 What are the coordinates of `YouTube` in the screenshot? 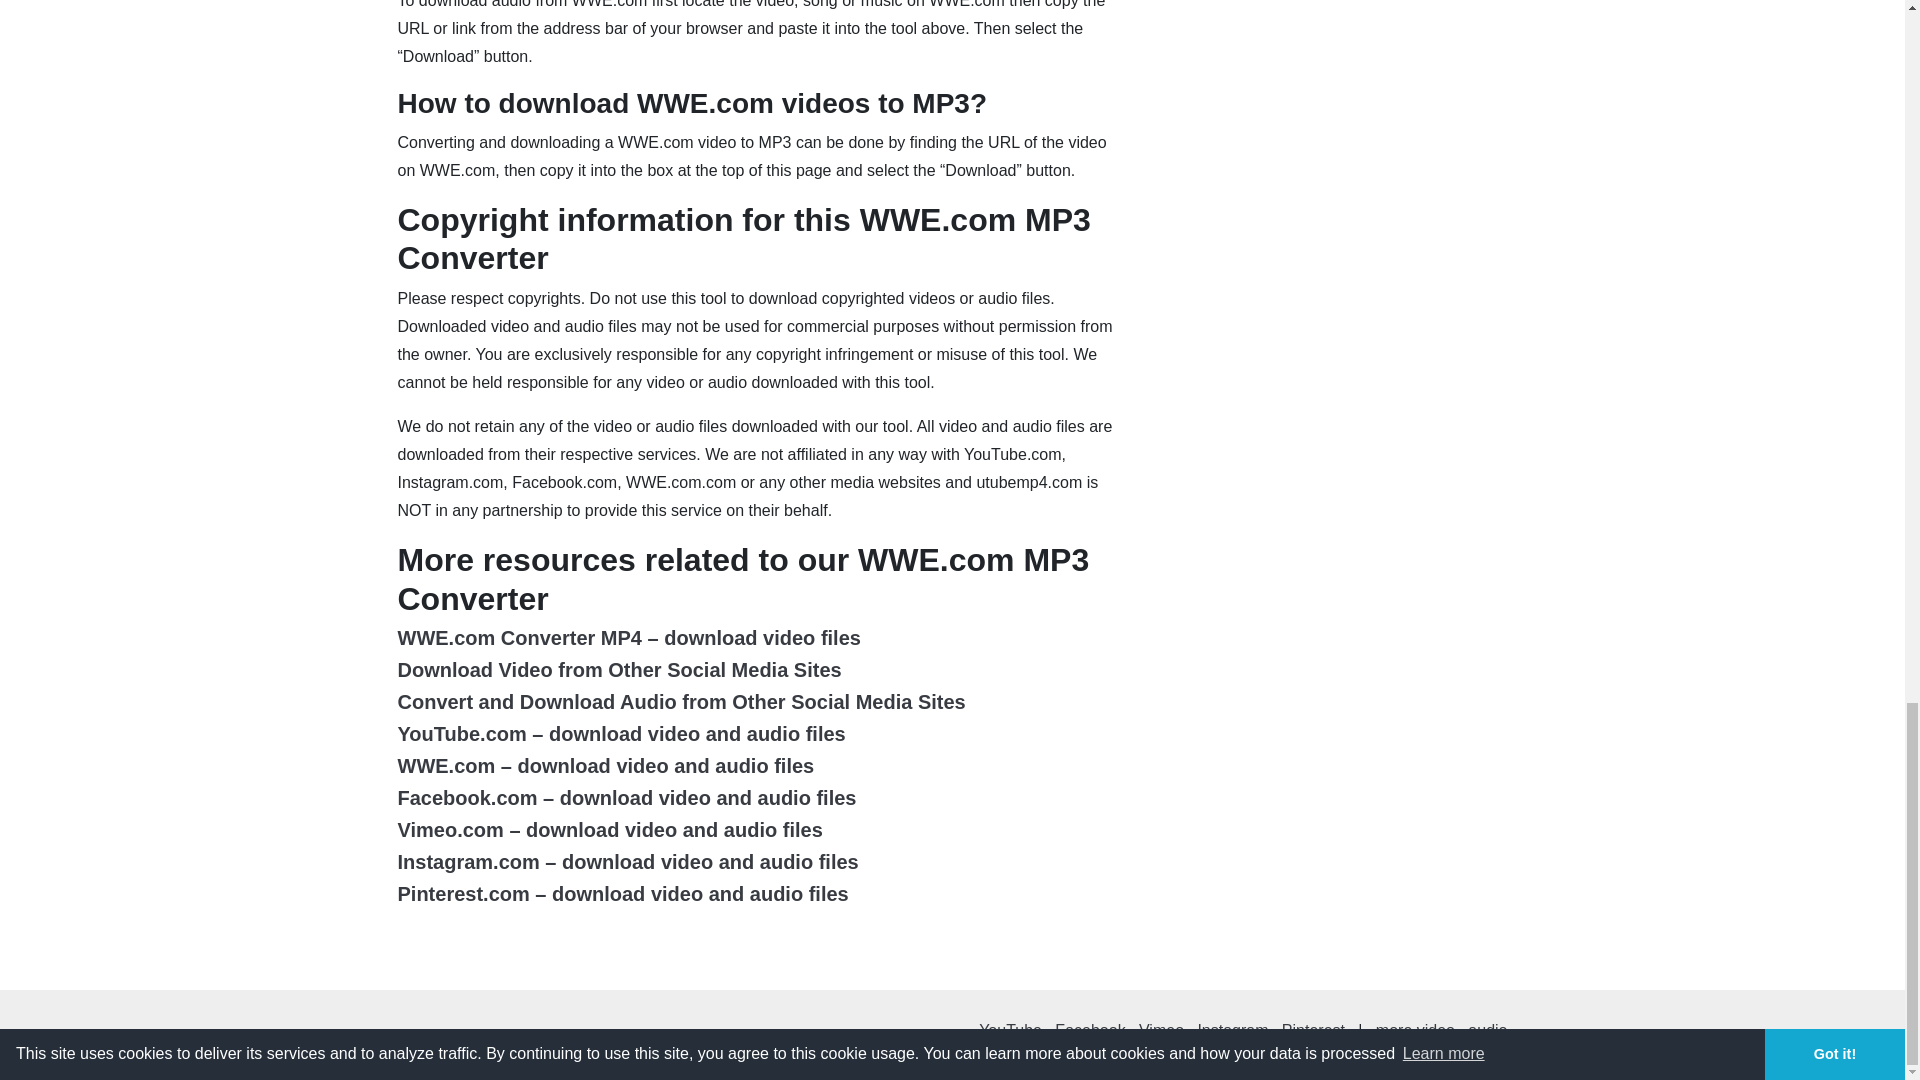 It's located at (1010, 1030).